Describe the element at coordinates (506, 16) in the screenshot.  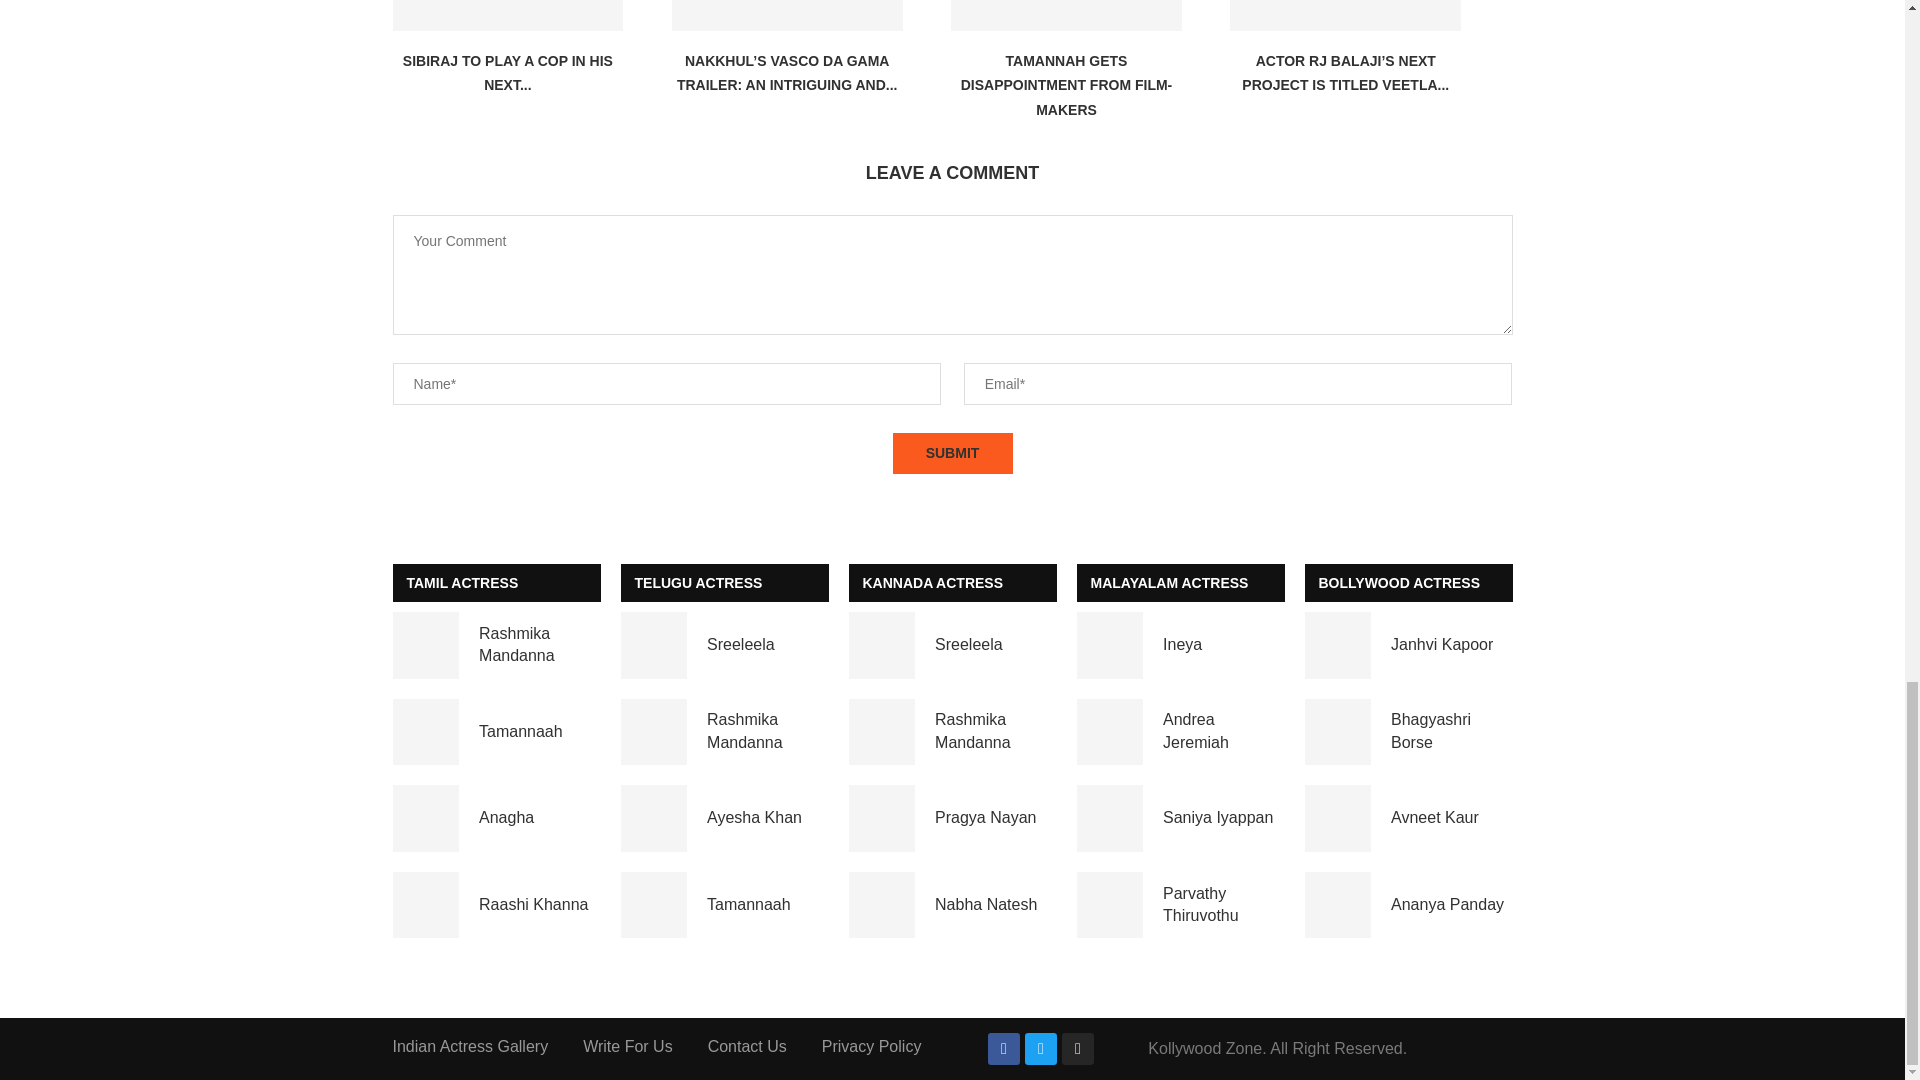
I see `Sibiraj to play a cop in his next flick` at that location.